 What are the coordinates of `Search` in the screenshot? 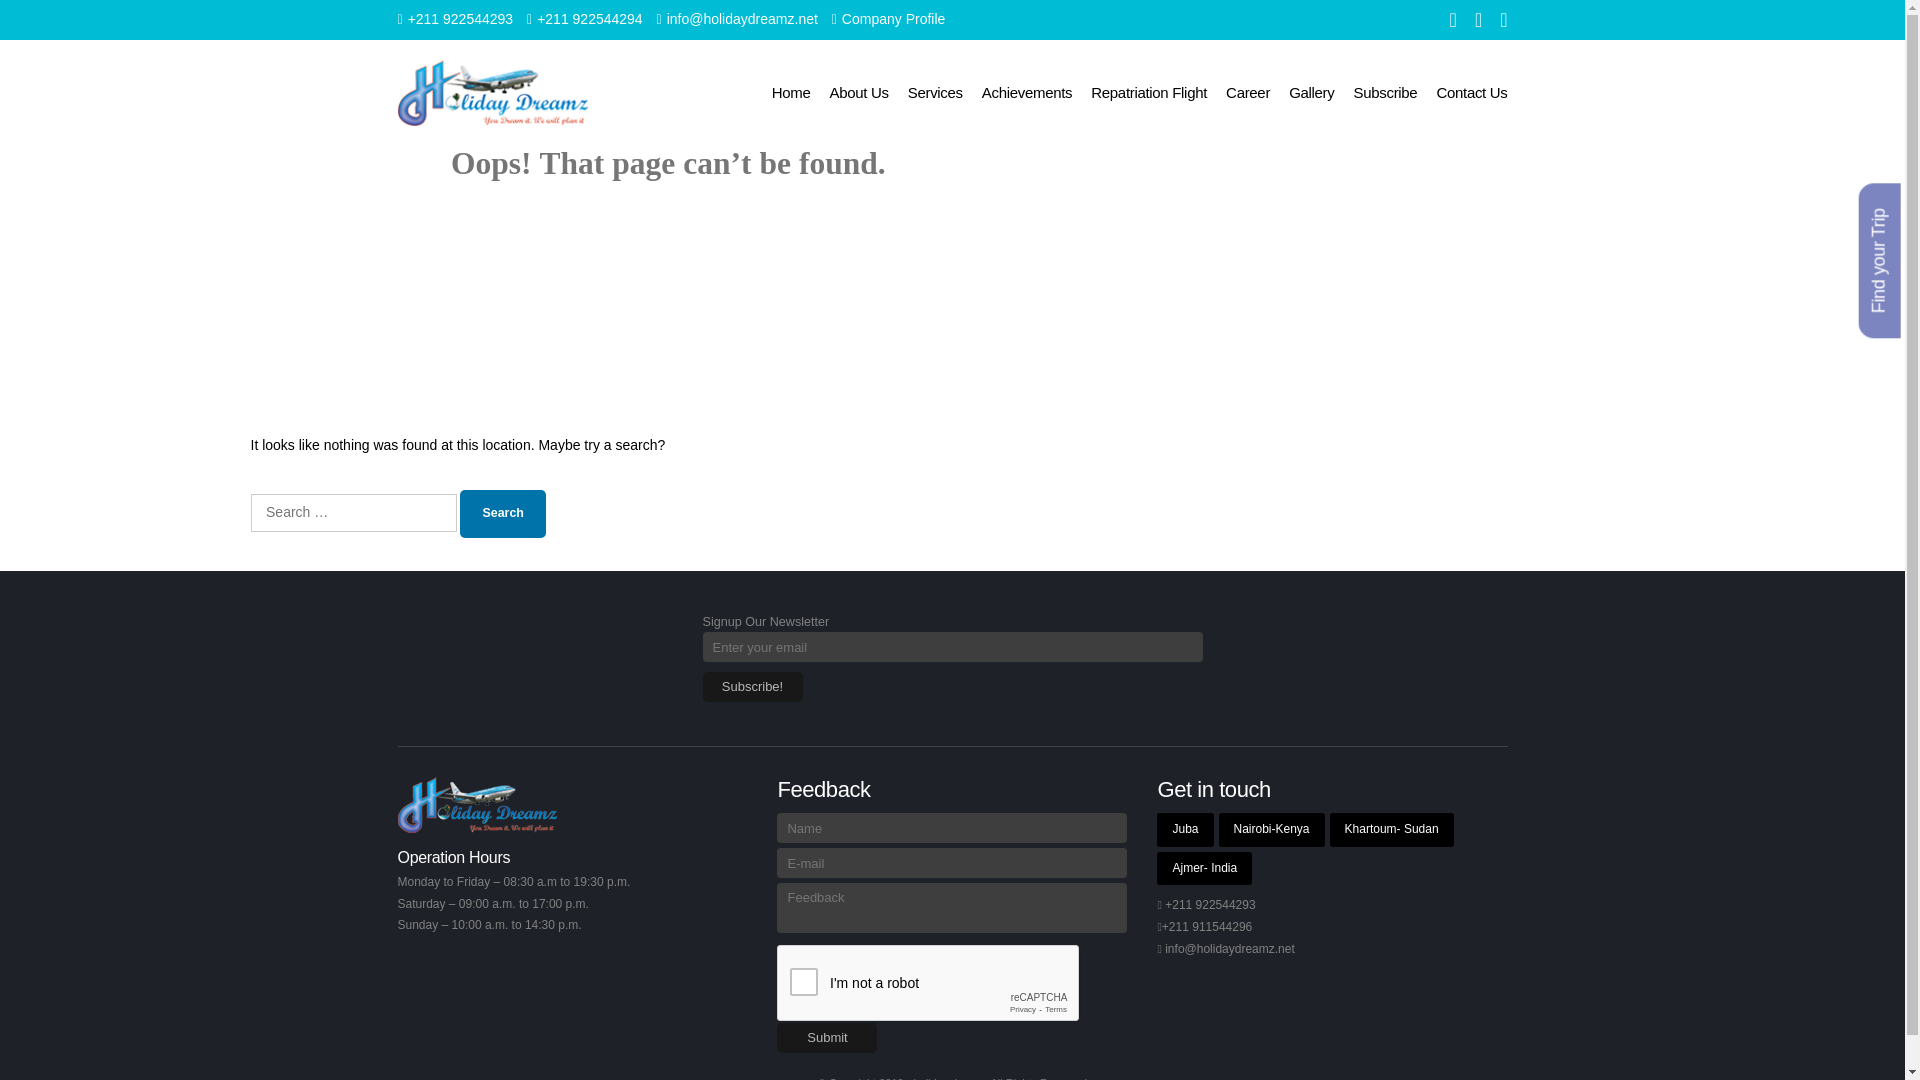 It's located at (502, 514).